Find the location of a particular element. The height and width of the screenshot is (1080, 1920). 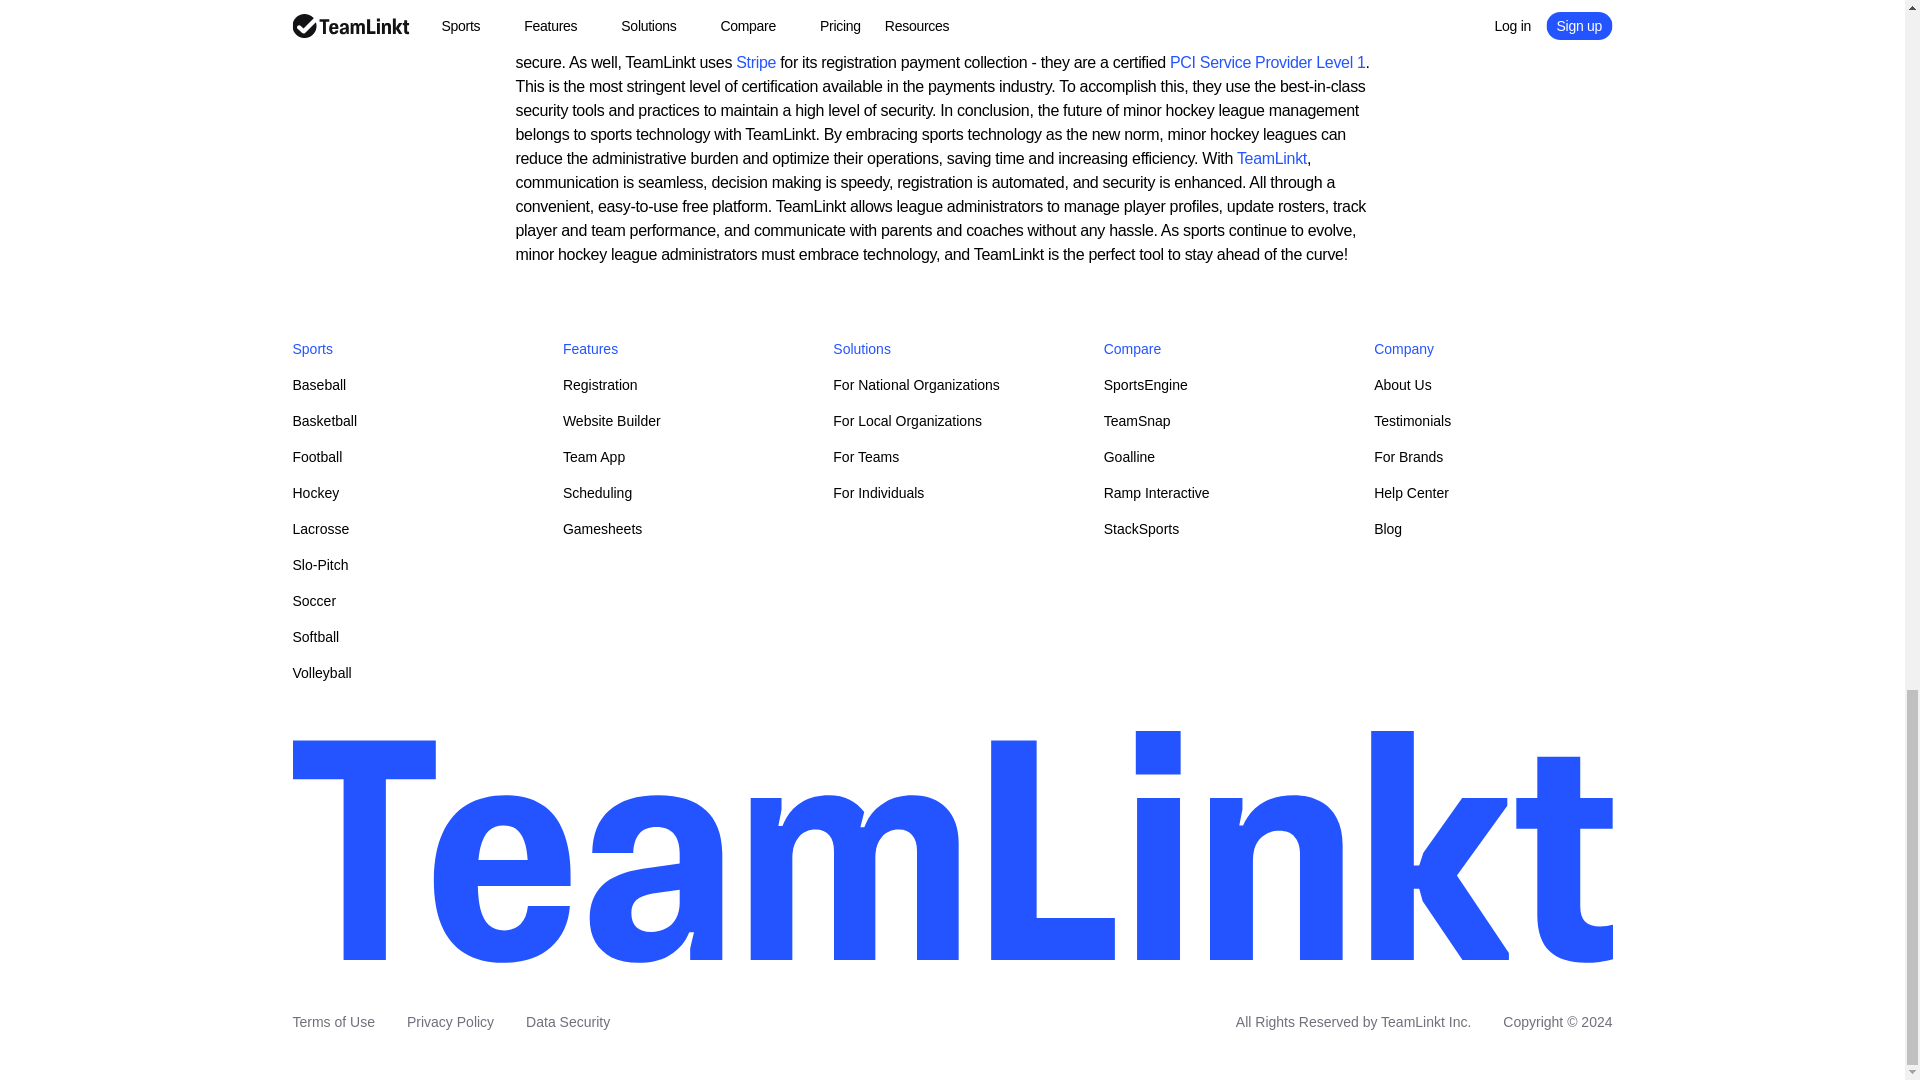

For Individuals is located at coordinates (878, 492).